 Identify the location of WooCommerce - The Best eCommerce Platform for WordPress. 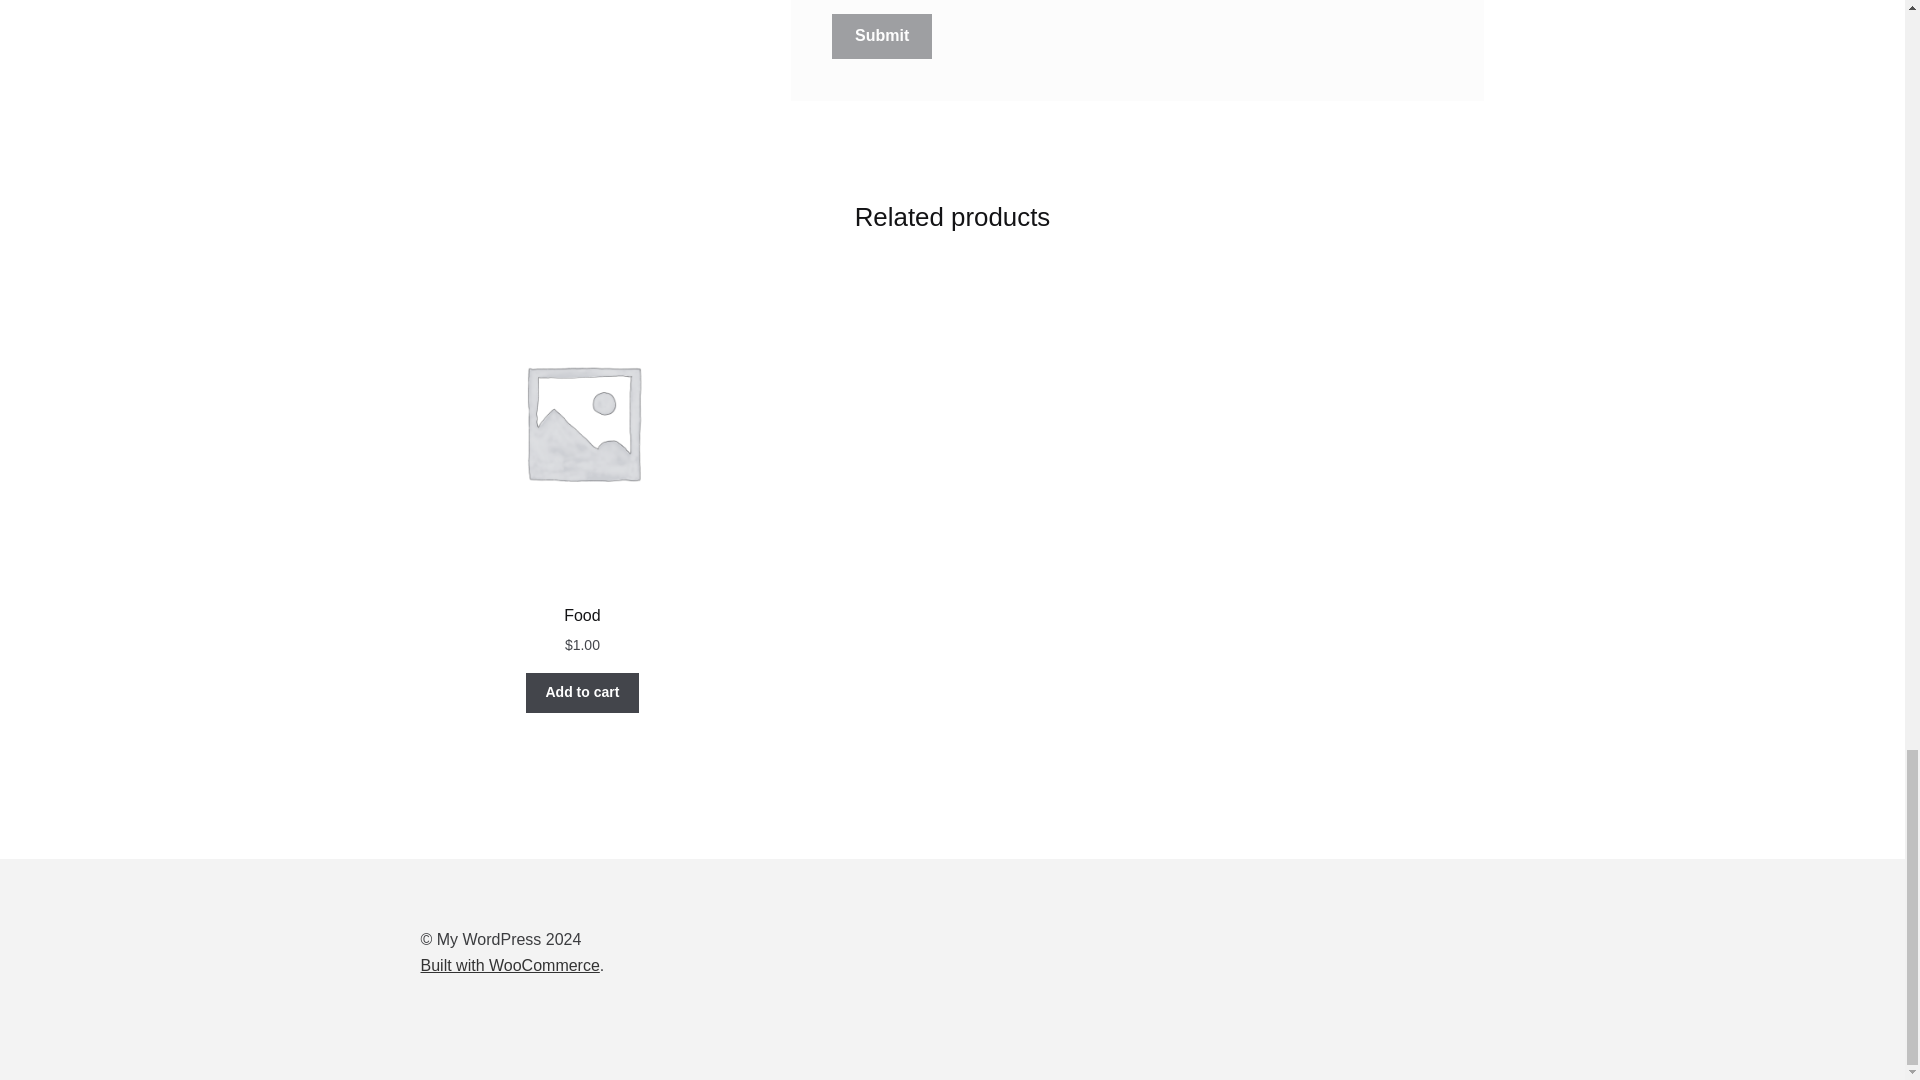
(510, 965).